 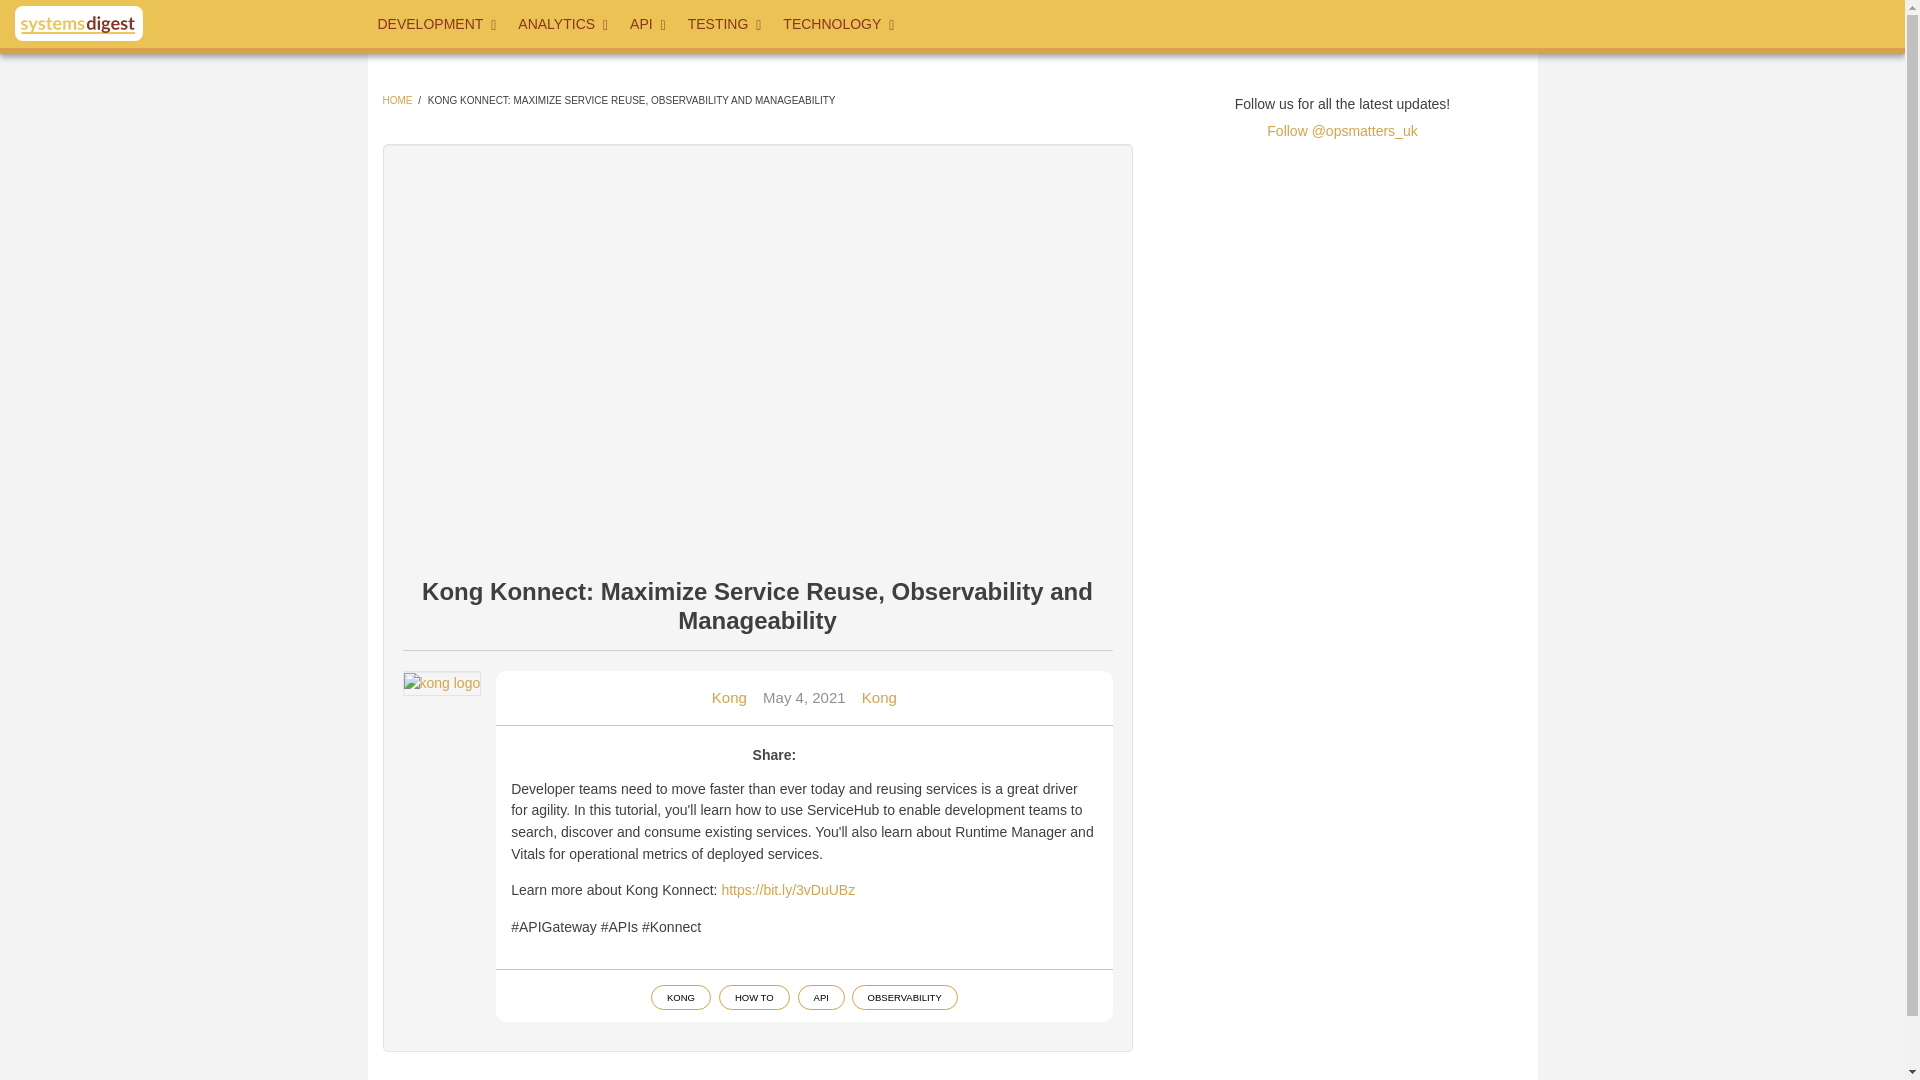 I want to click on TECHNOLOGY, so click(x=840, y=24).